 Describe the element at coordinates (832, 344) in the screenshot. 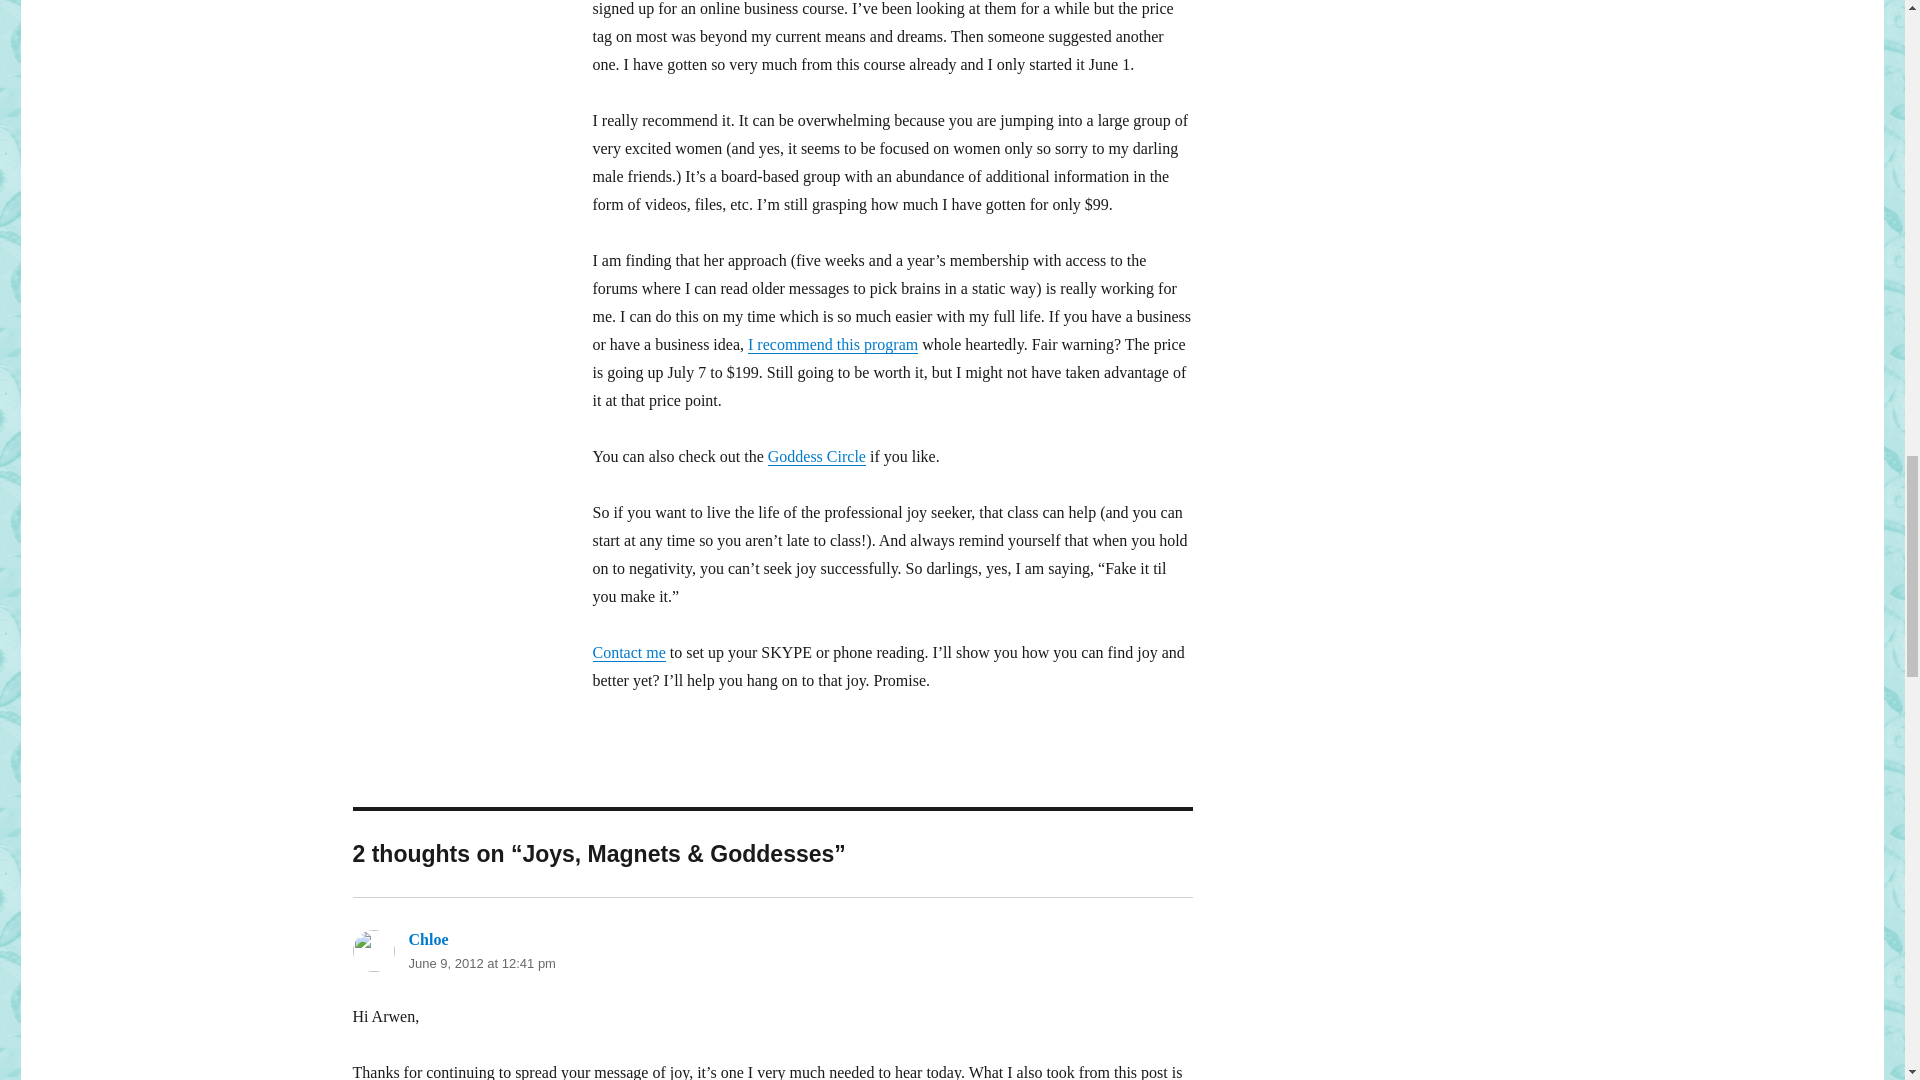

I see `I recommend this program` at that location.